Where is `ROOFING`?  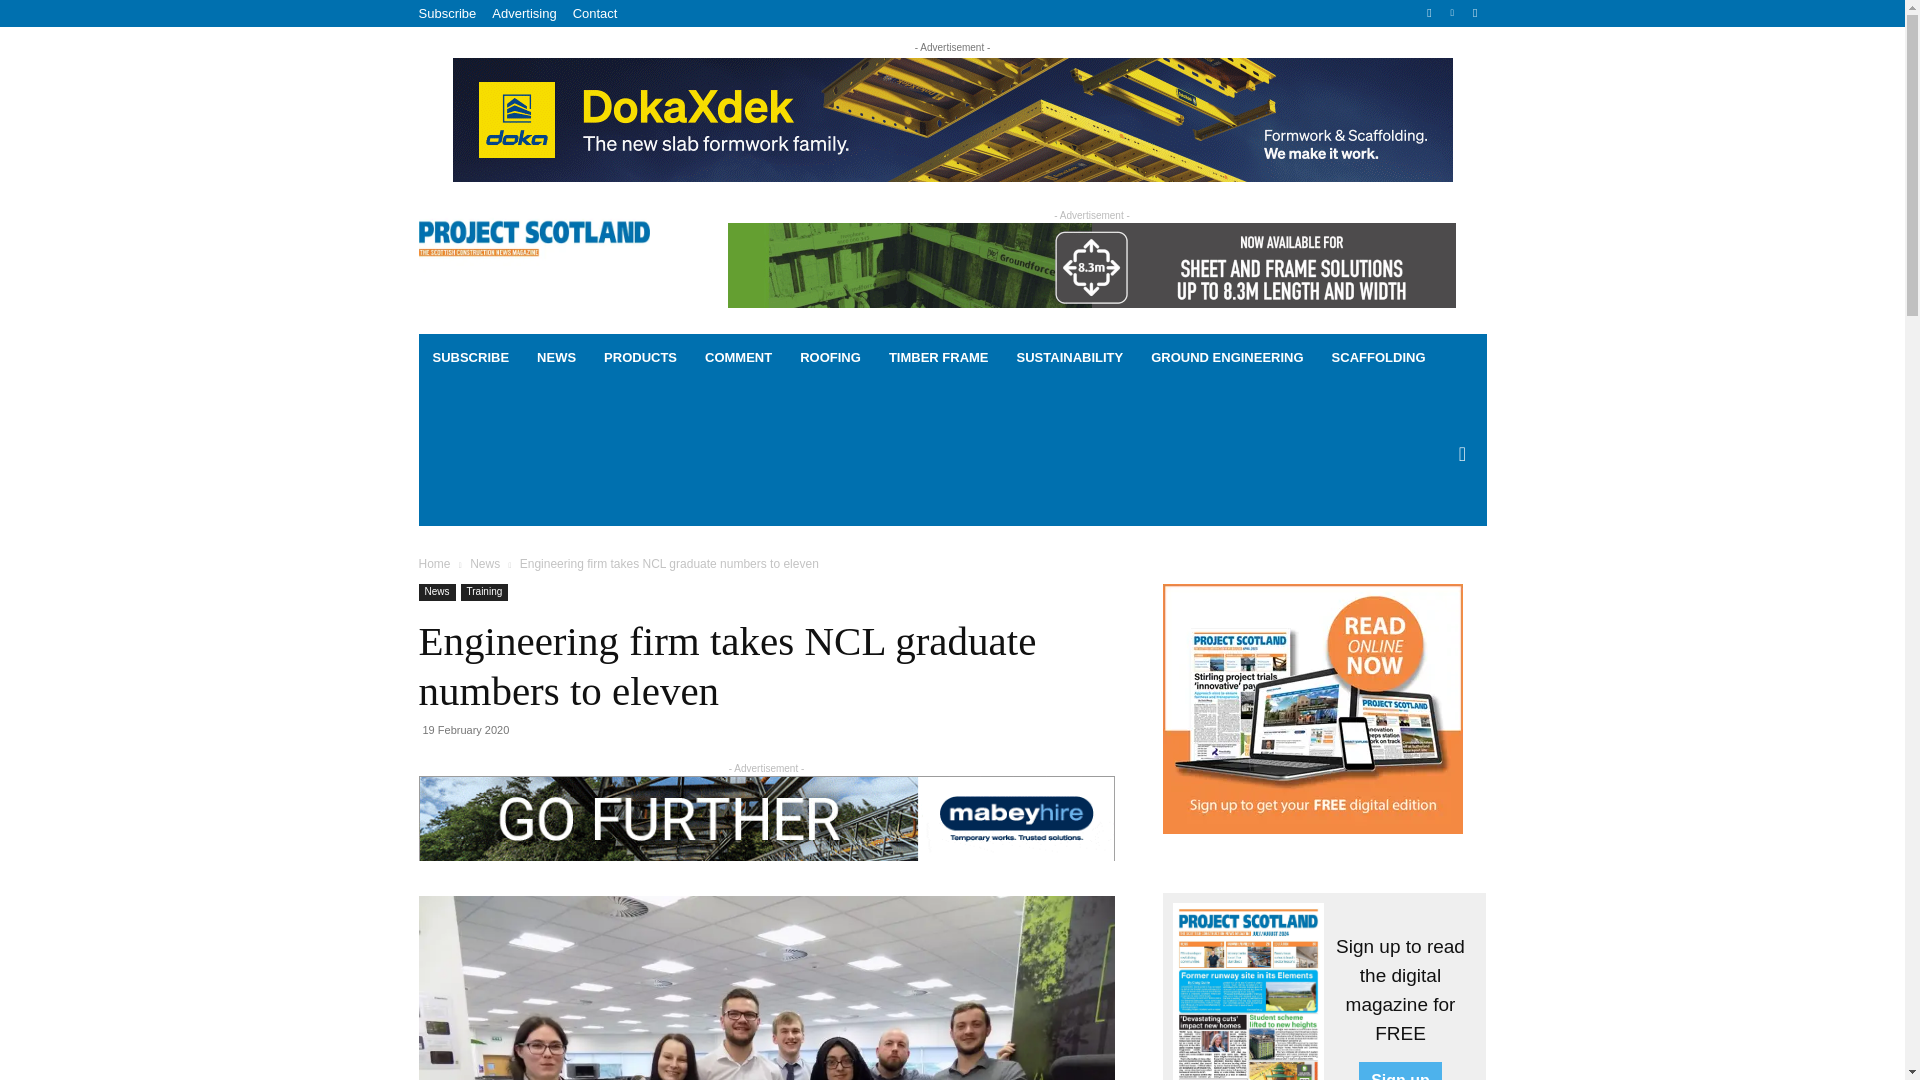 ROOFING is located at coordinates (830, 358).